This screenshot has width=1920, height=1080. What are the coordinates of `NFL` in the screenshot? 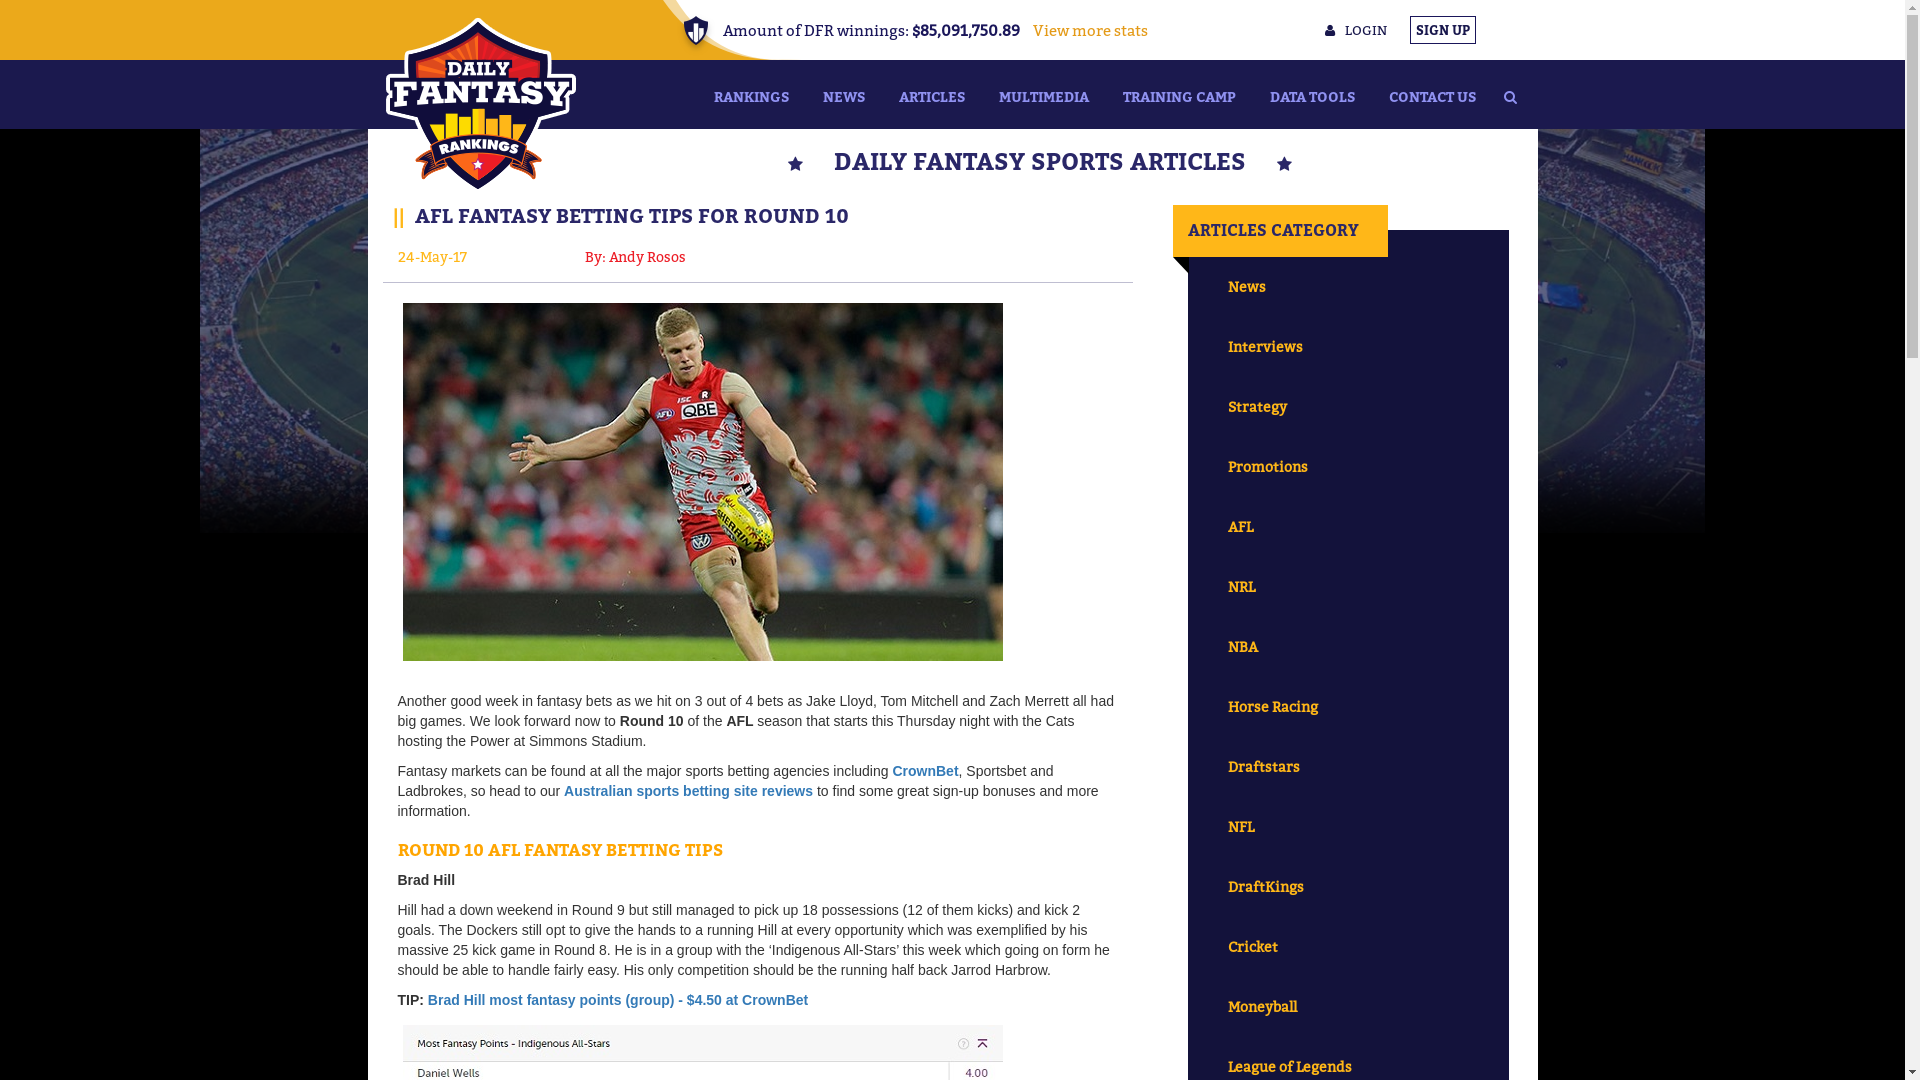 It's located at (1348, 827).